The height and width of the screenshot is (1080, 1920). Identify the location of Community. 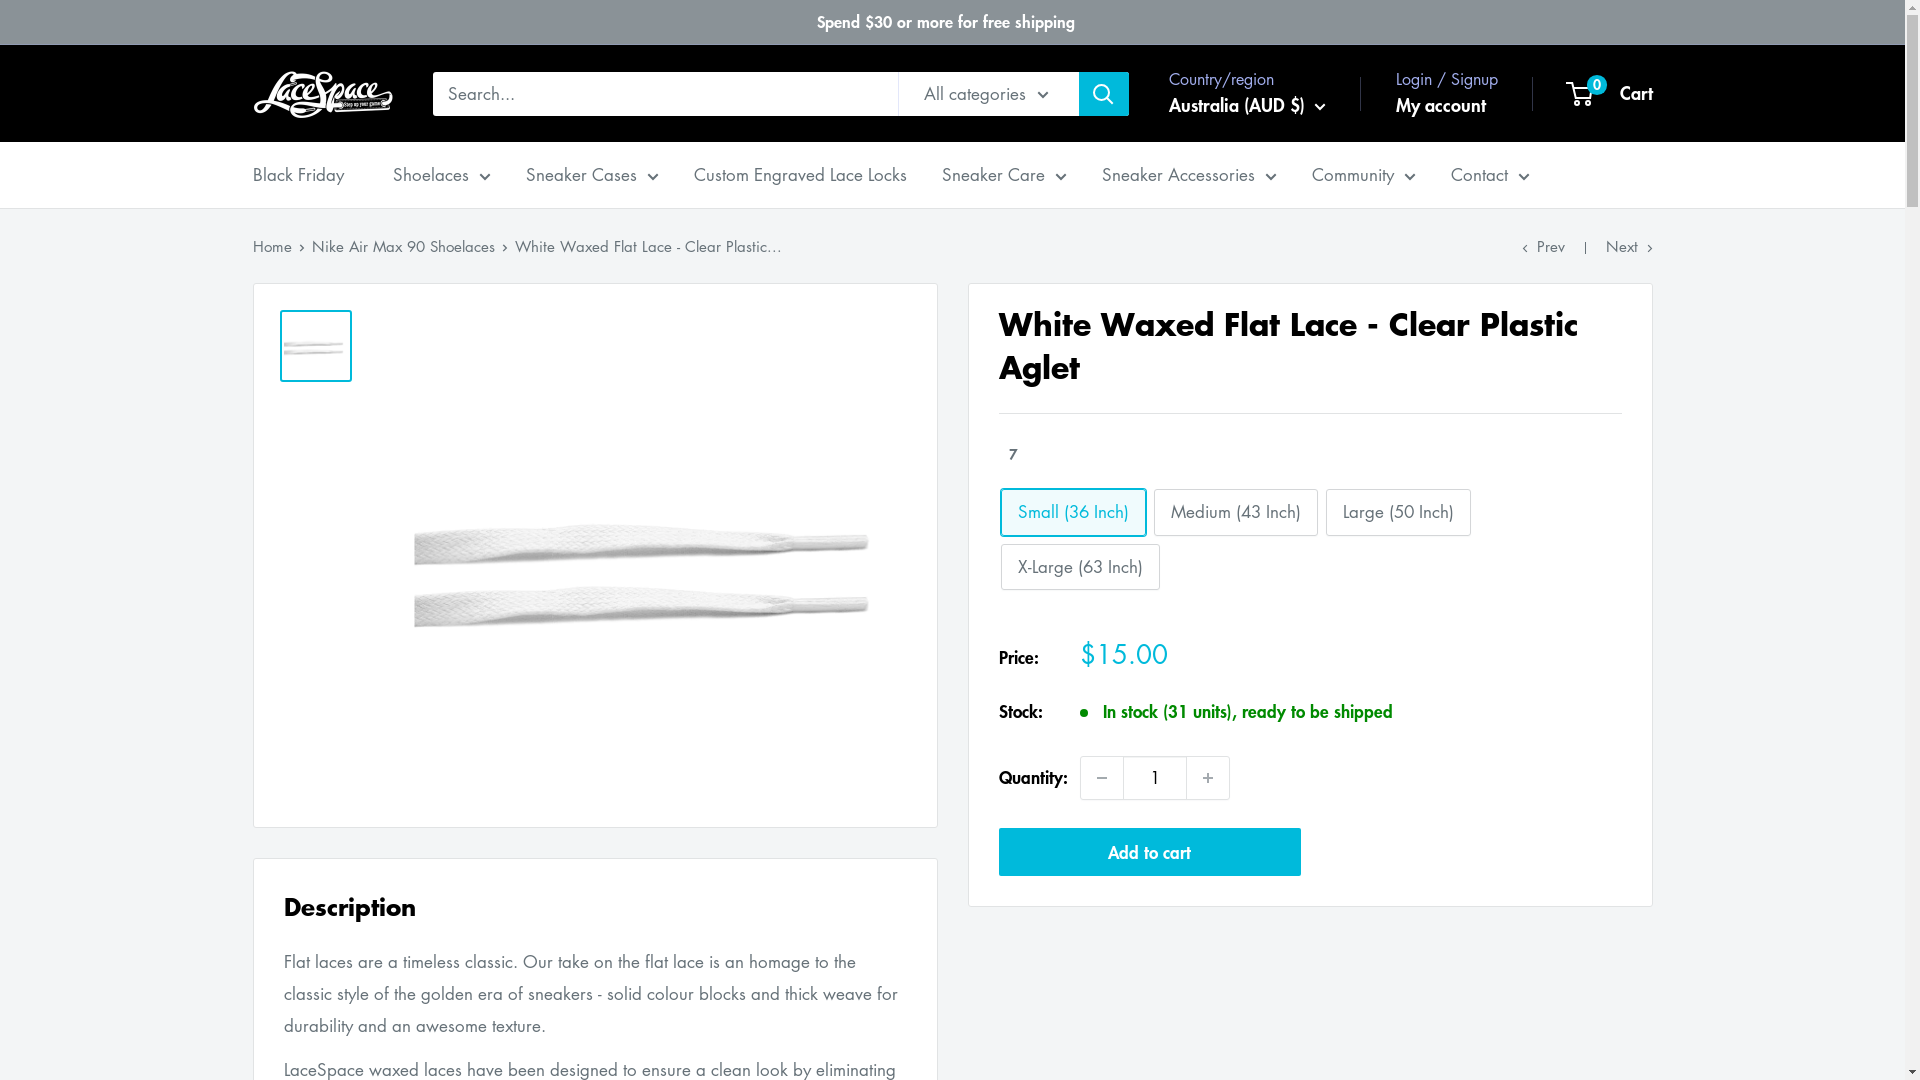
(1364, 175).